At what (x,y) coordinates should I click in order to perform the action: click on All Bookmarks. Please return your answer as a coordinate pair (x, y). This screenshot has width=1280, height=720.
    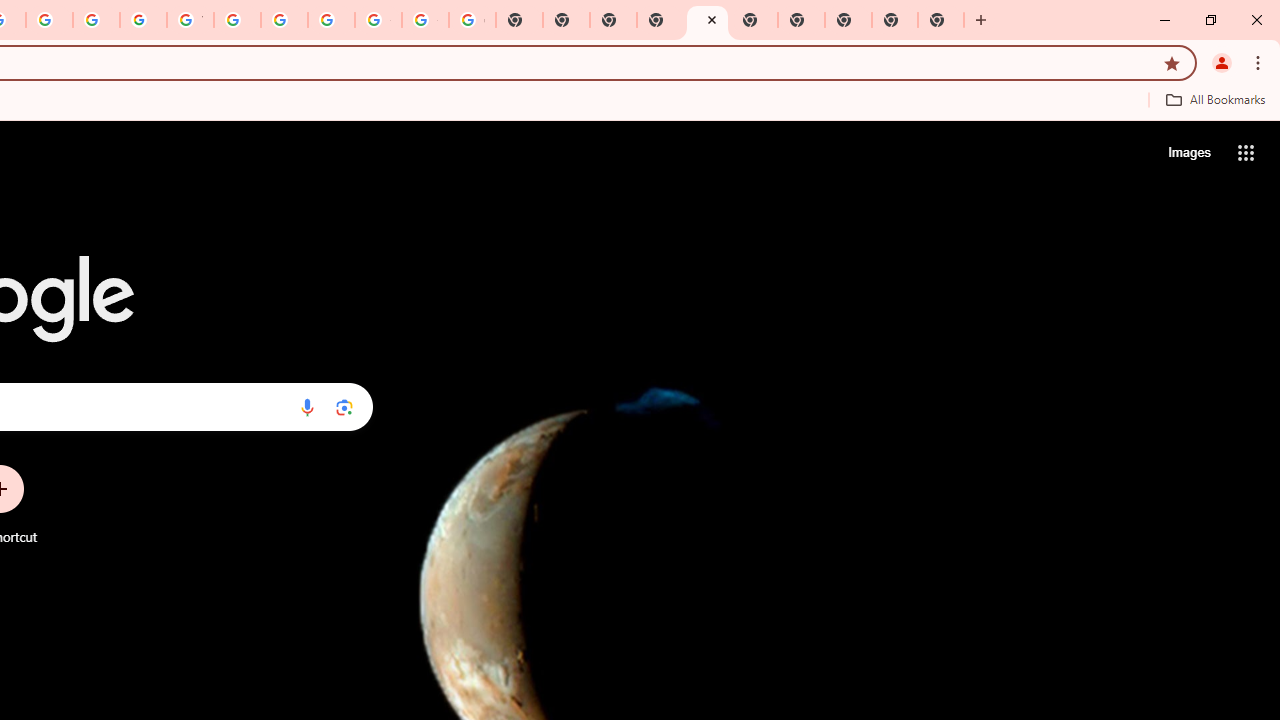
    Looking at the image, I should click on (1215, 99).